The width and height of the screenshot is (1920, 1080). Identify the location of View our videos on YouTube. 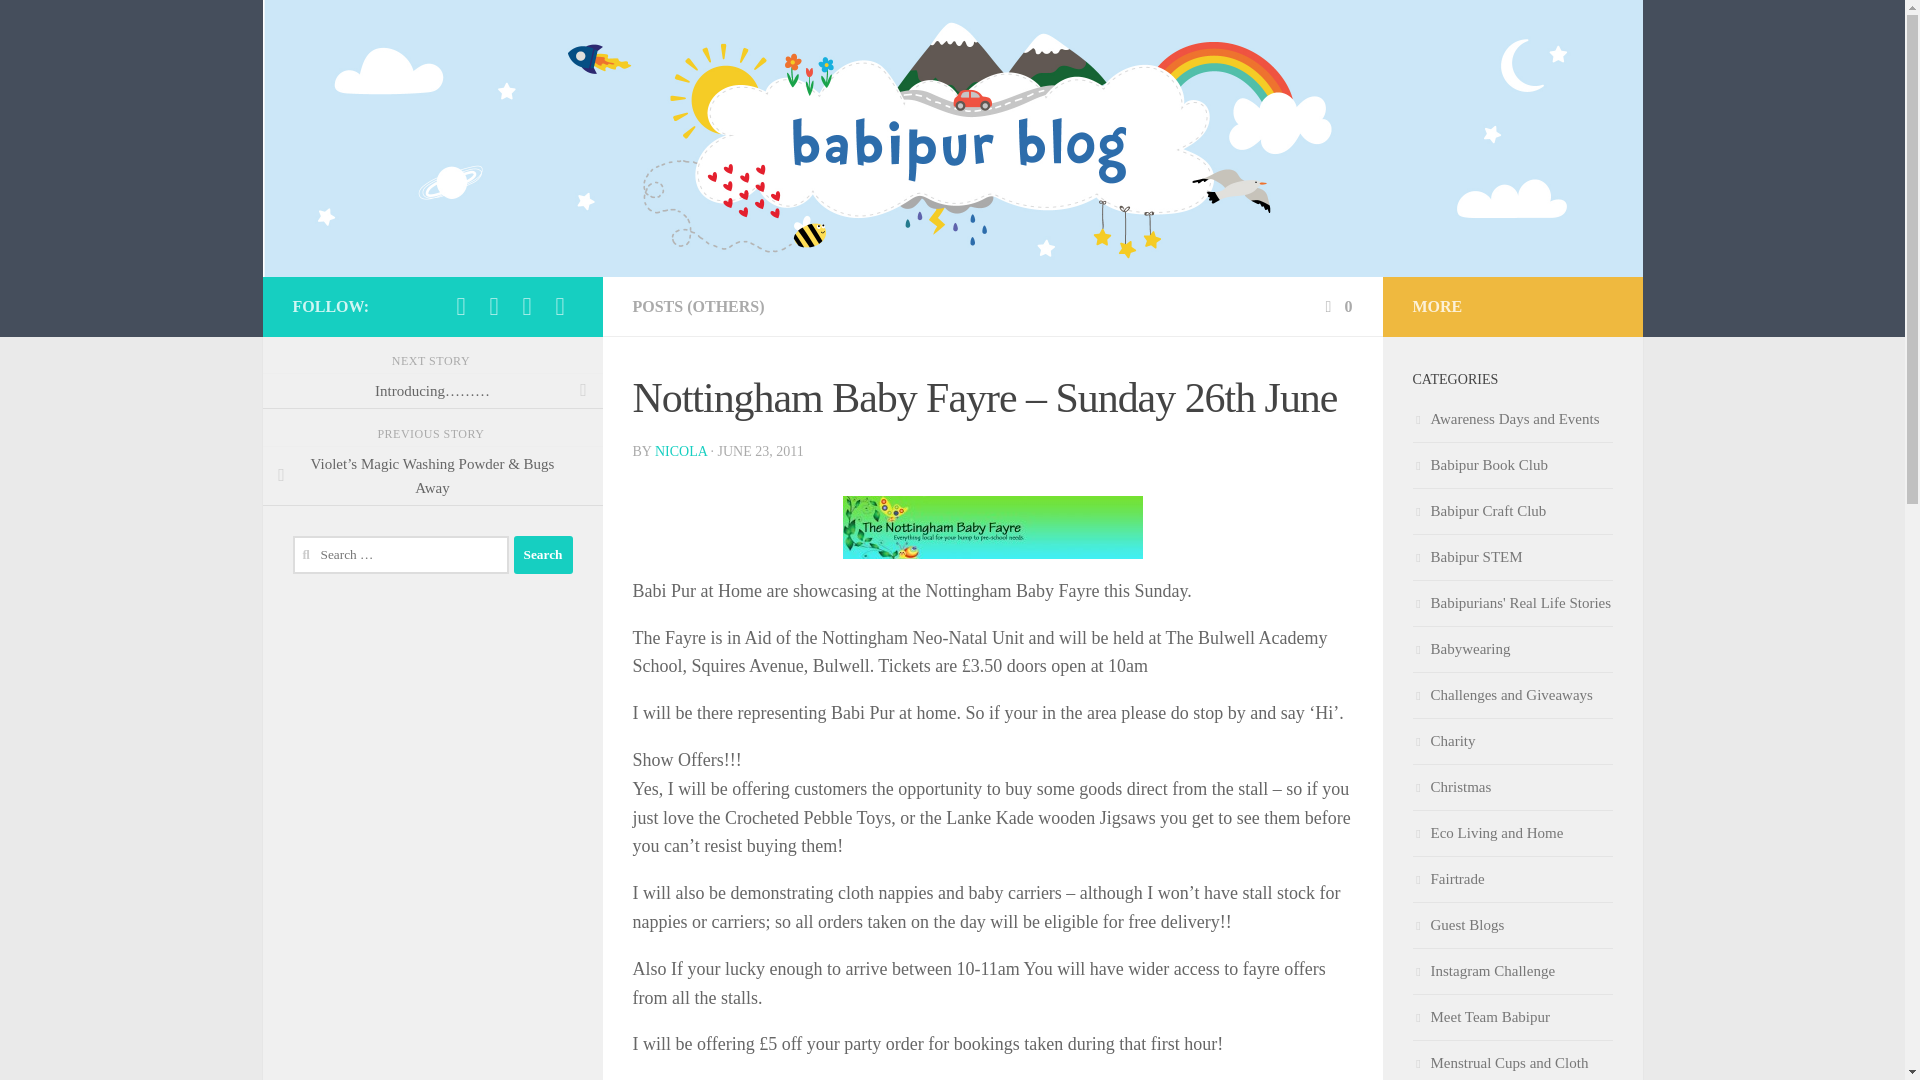
(560, 306).